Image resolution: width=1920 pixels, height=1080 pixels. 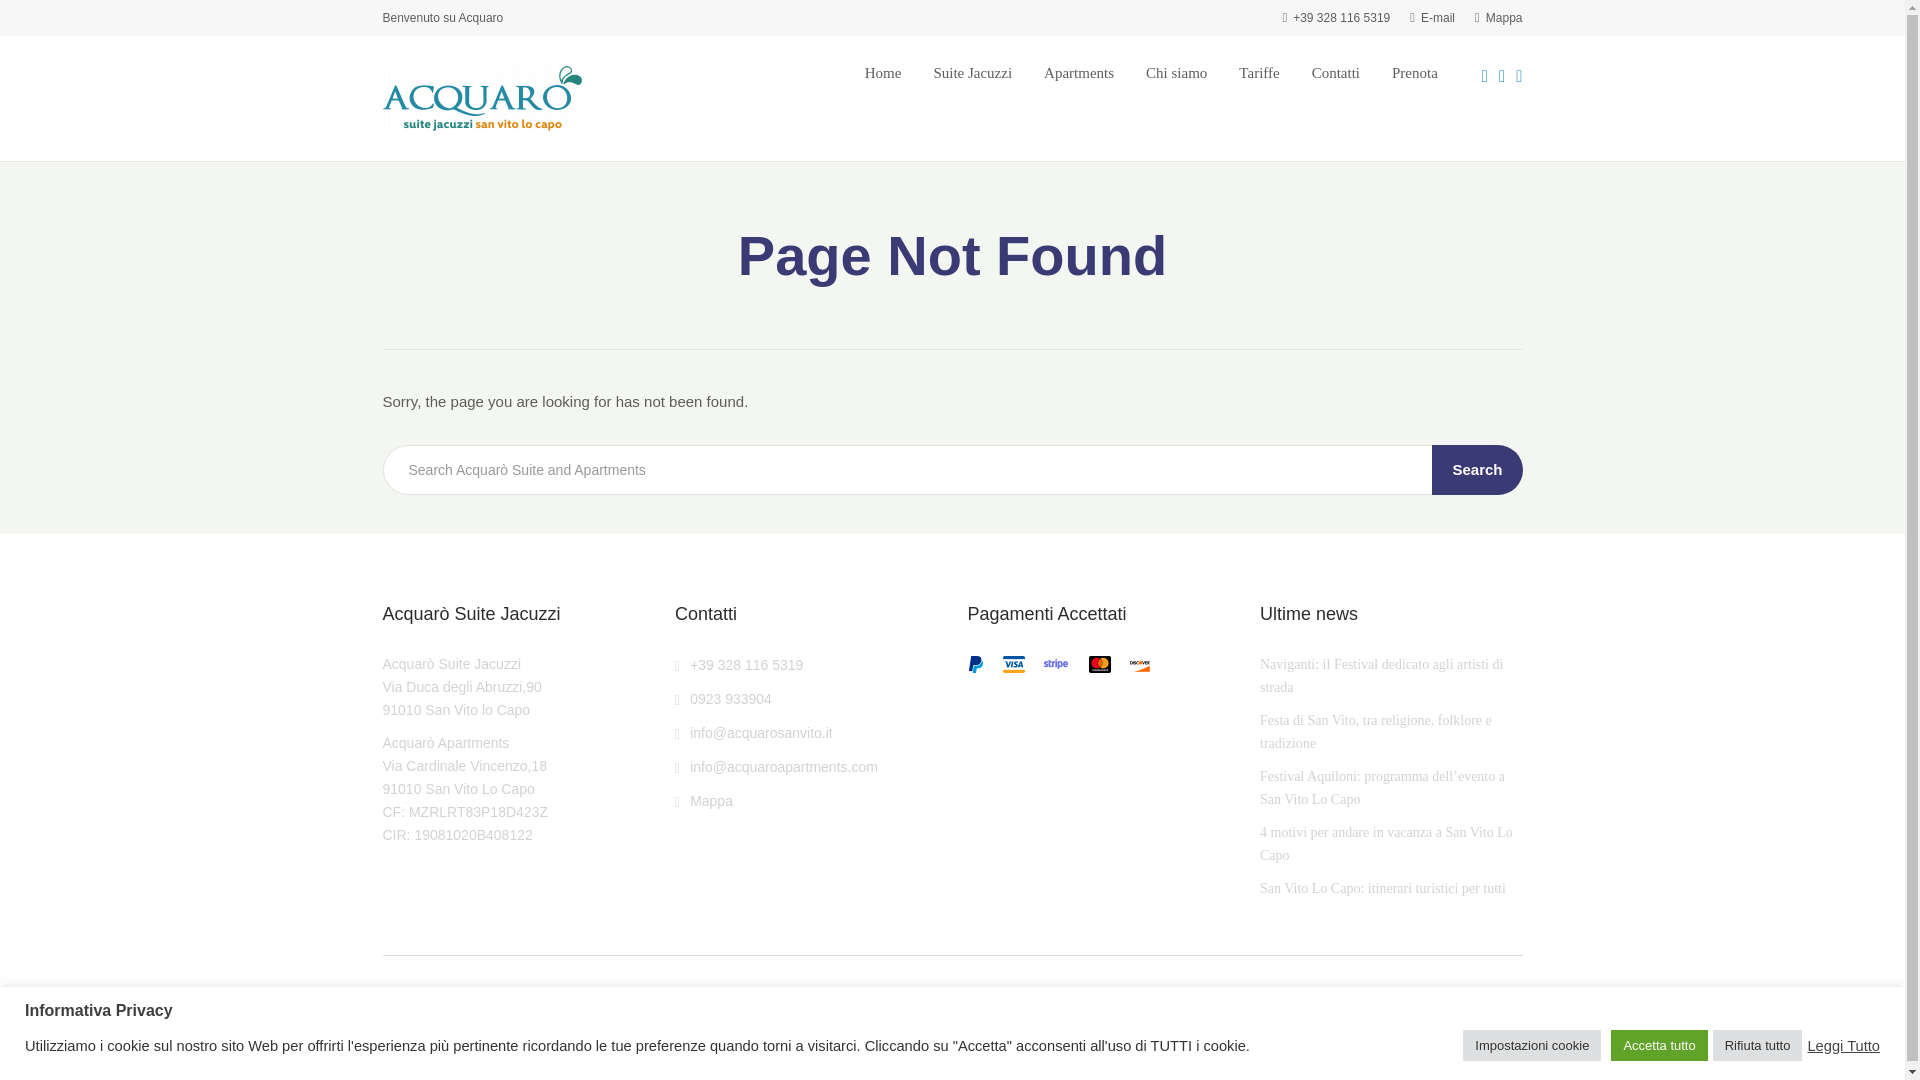 What do you see at coordinates (1078, 72) in the screenshot?
I see `Apartments` at bounding box center [1078, 72].